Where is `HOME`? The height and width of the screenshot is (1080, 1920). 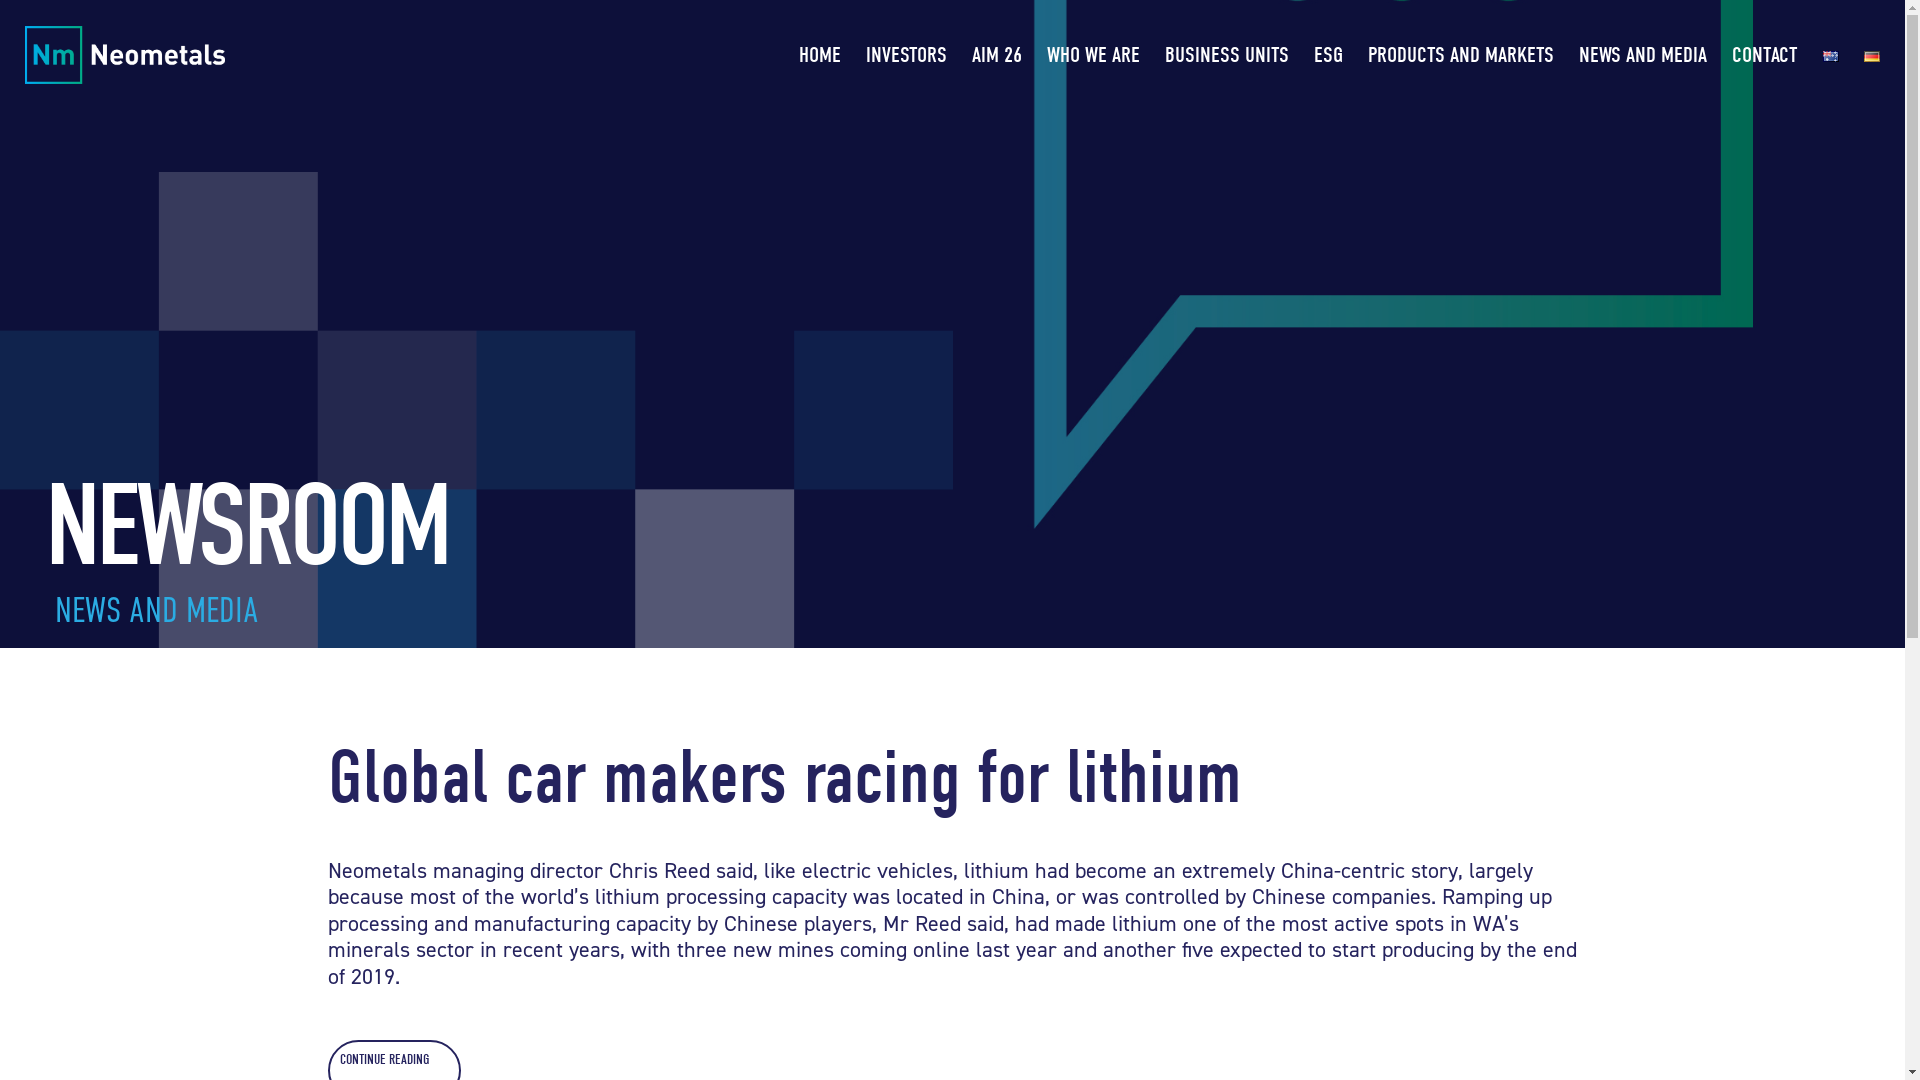
HOME is located at coordinates (820, 55).